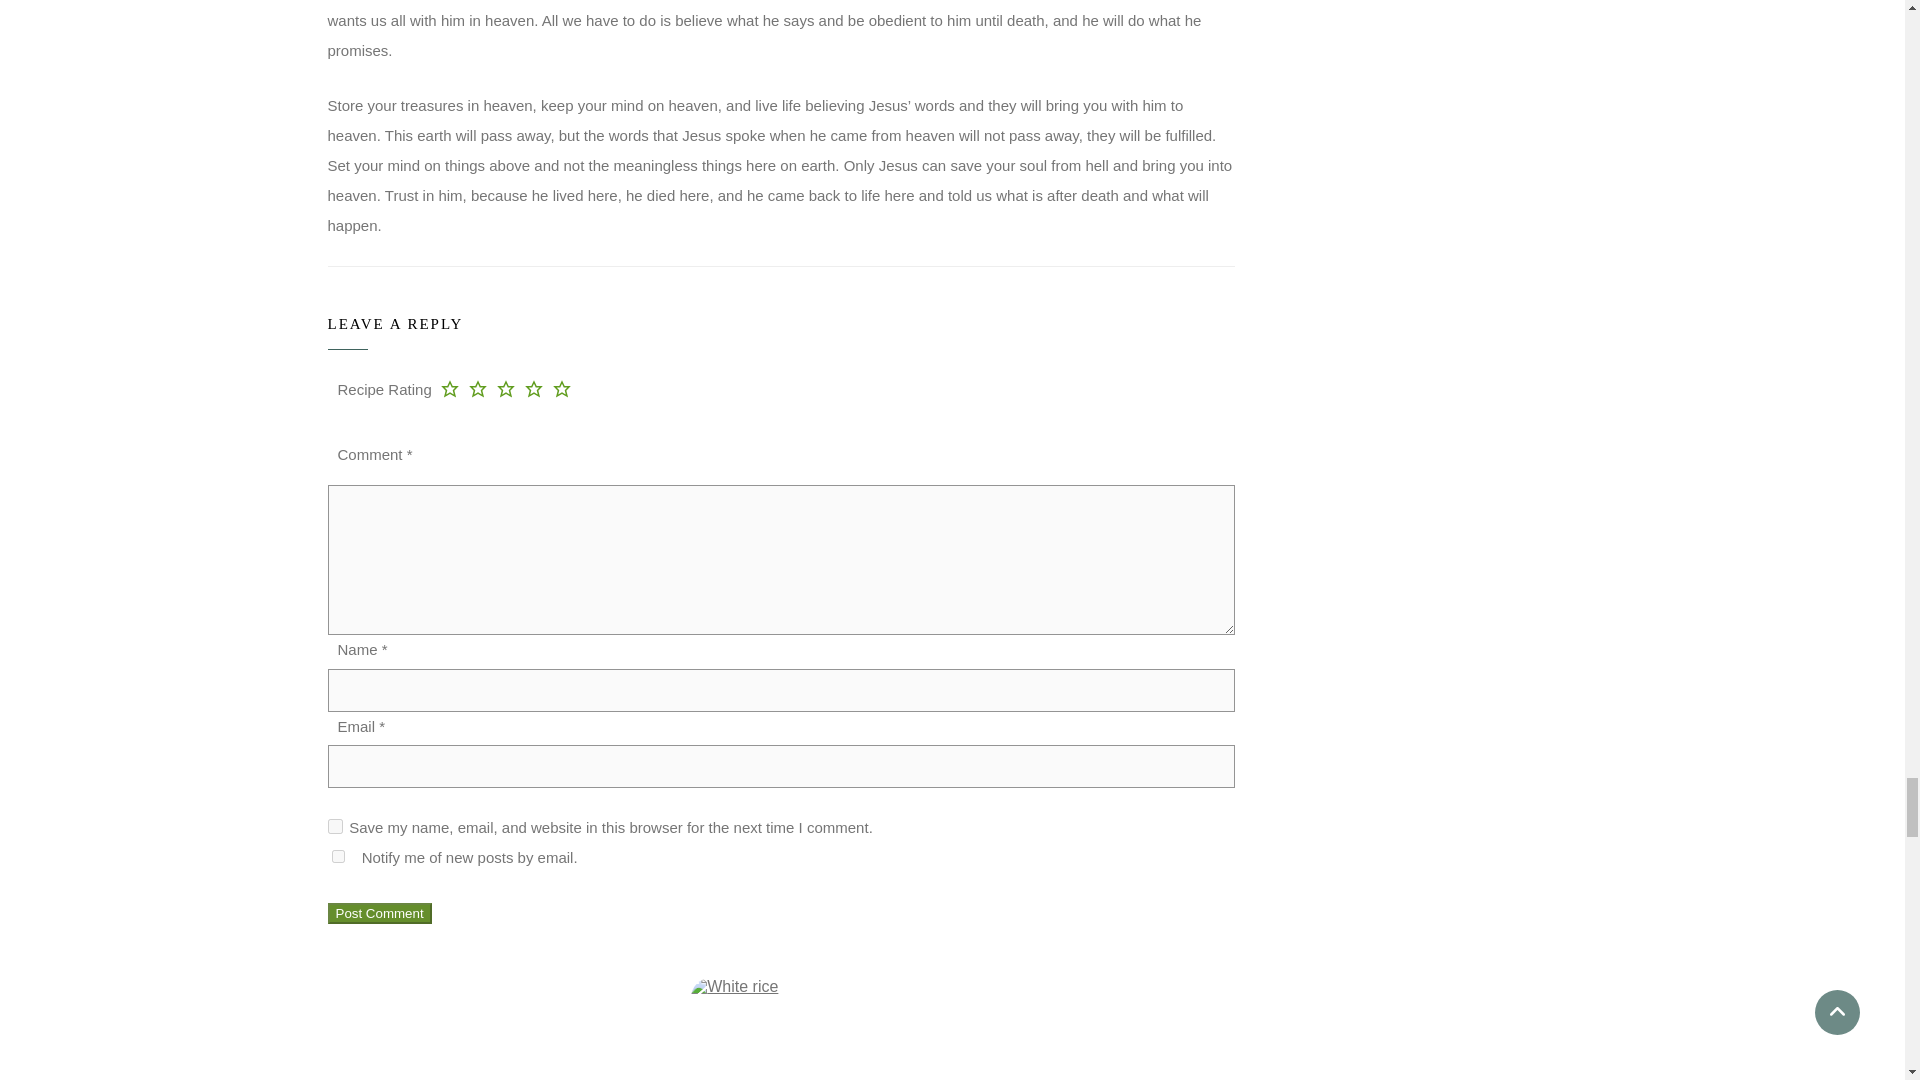 The width and height of the screenshot is (1920, 1080). What do you see at coordinates (336, 826) in the screenshot?
I see `yes` at bounding box center [336, 826].